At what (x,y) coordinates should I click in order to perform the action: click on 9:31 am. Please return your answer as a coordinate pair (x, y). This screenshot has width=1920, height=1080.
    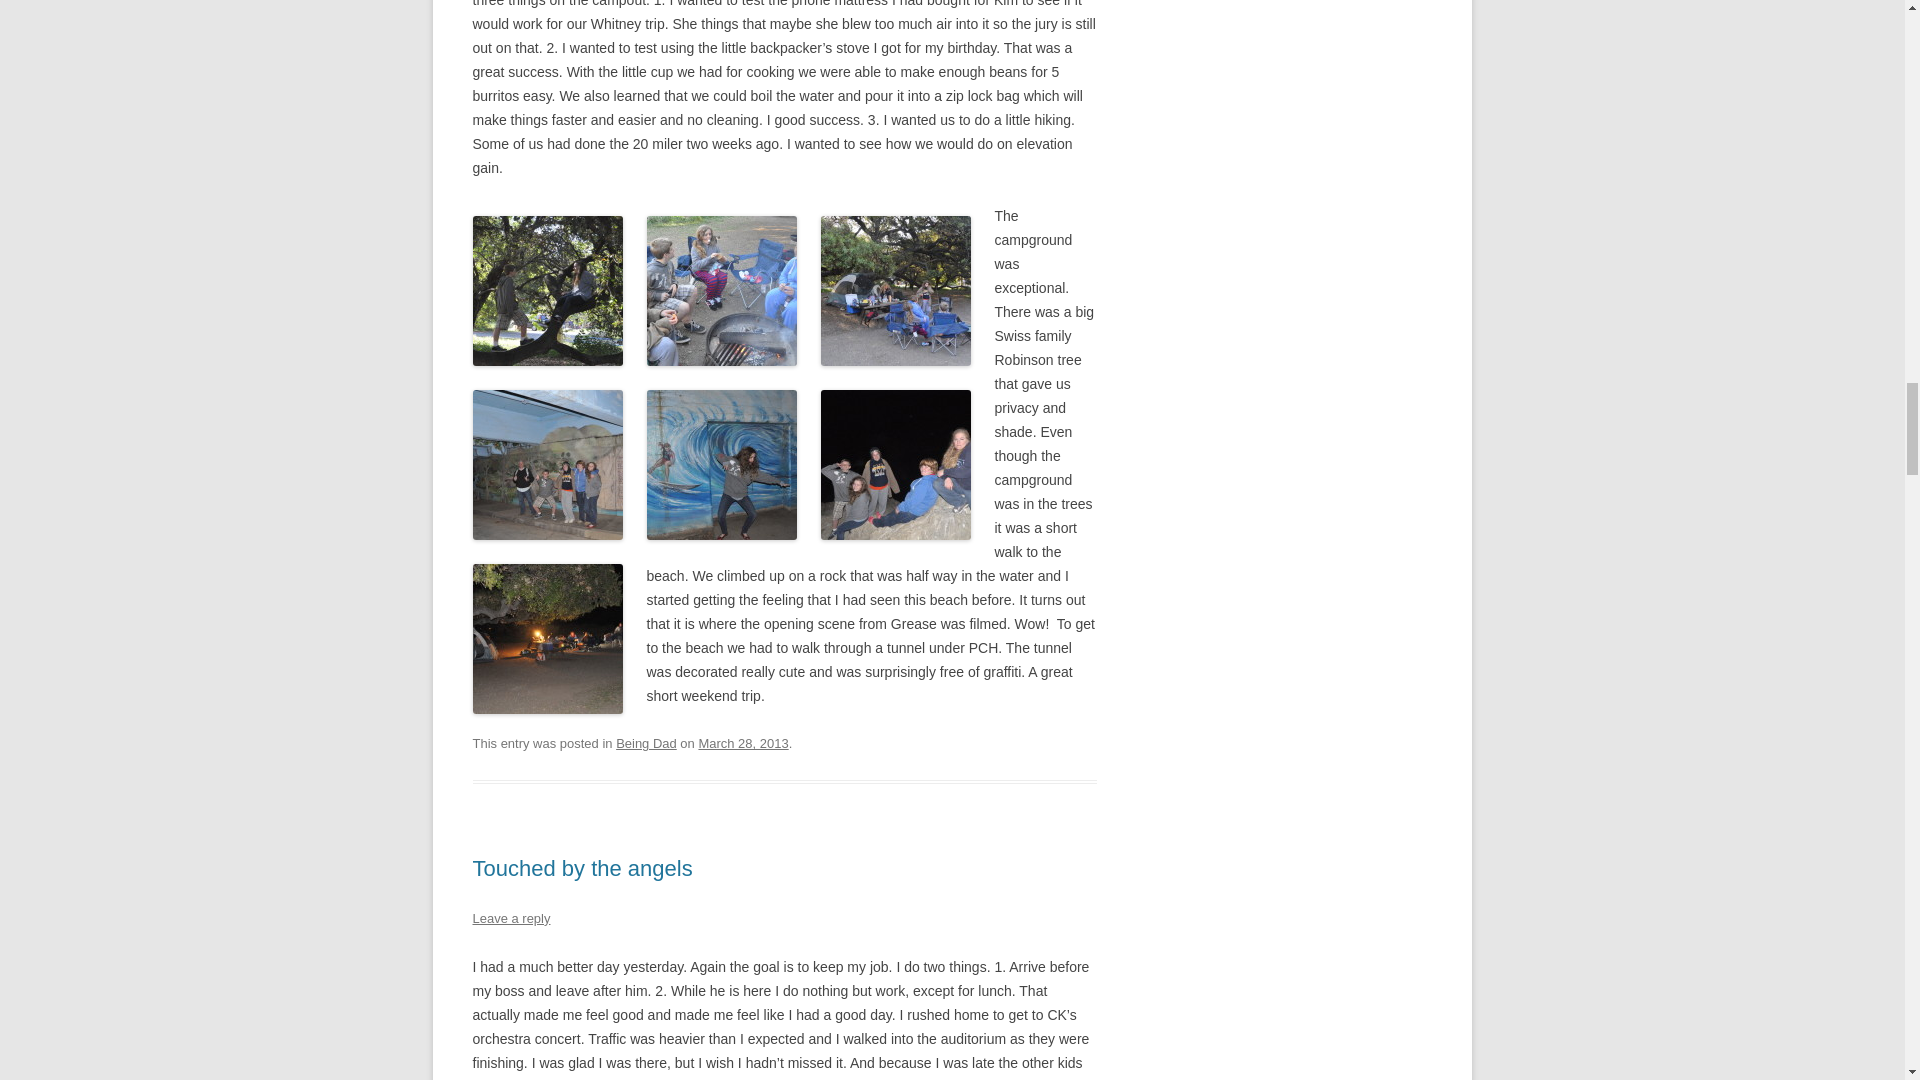
    Looking at the image, I should click on (742, 742).